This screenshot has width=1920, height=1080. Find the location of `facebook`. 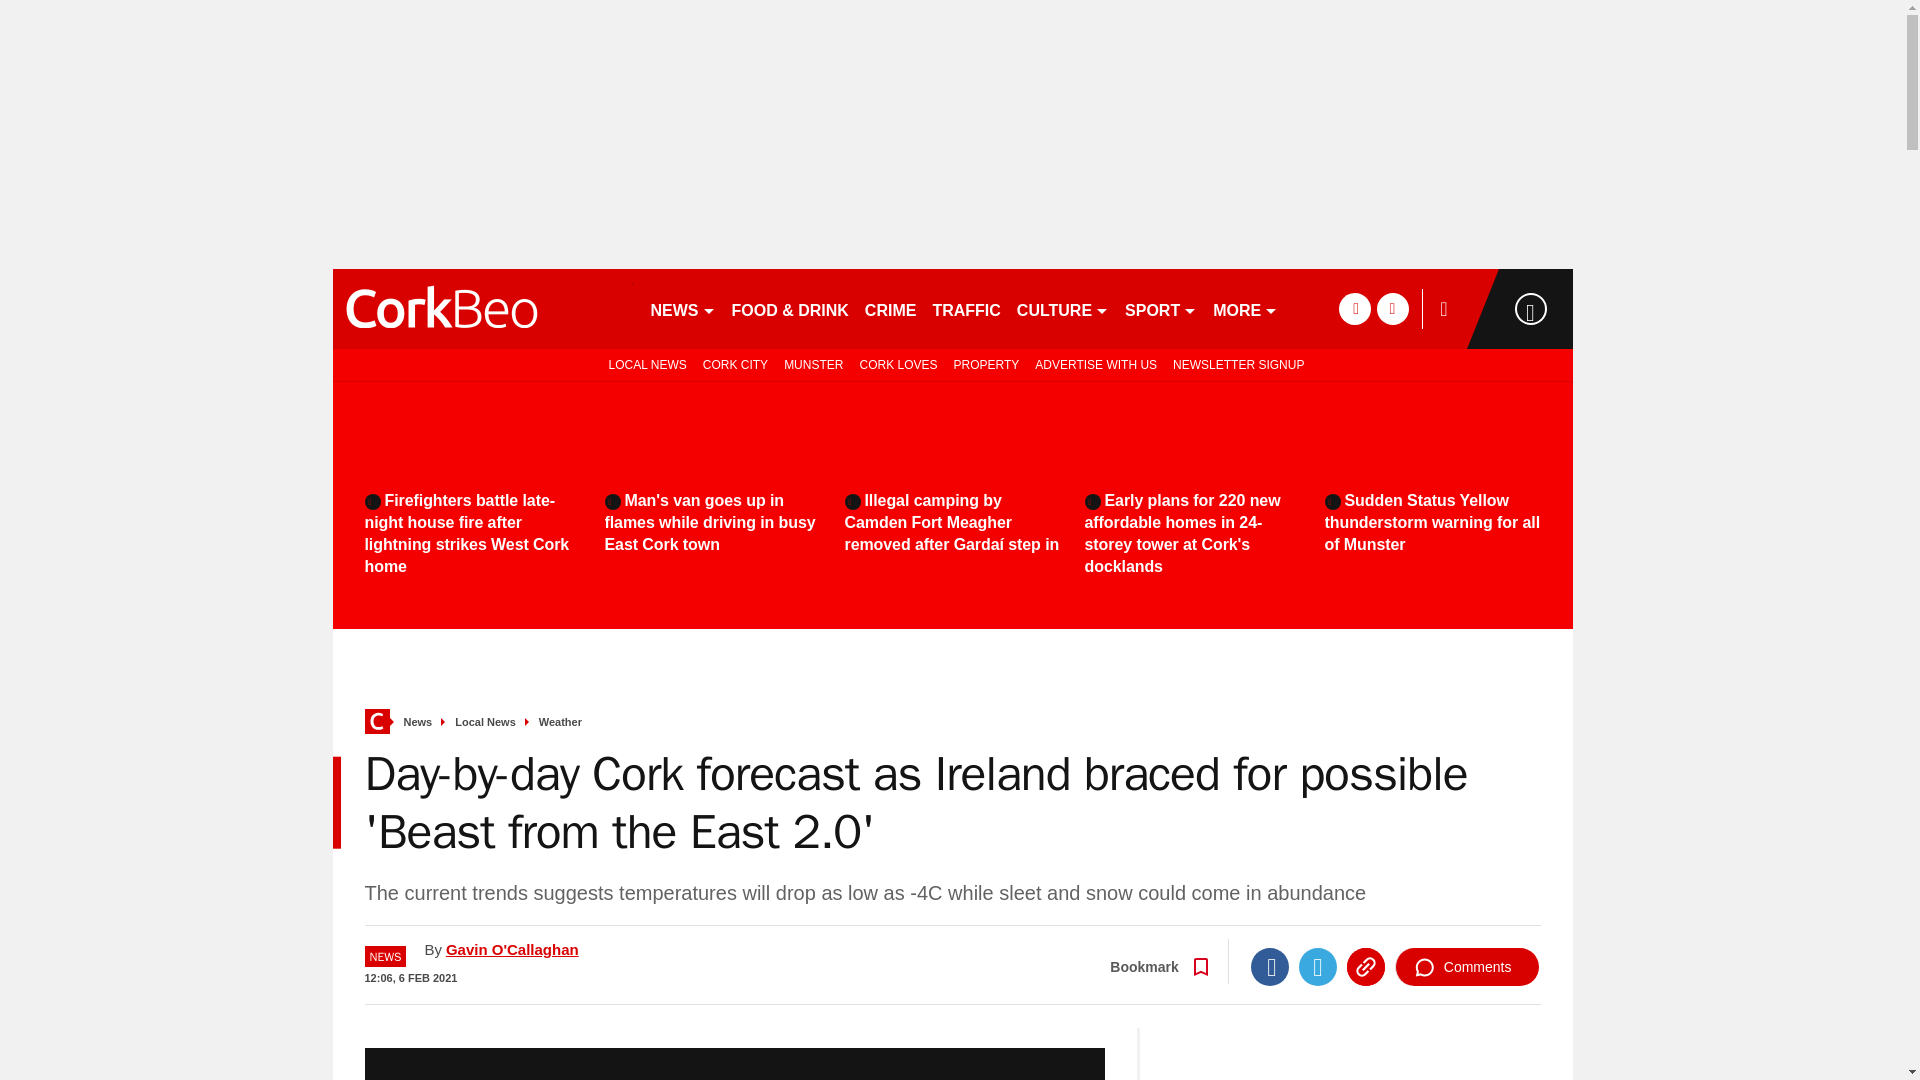

facebook is located at coordinates (1354, 308).